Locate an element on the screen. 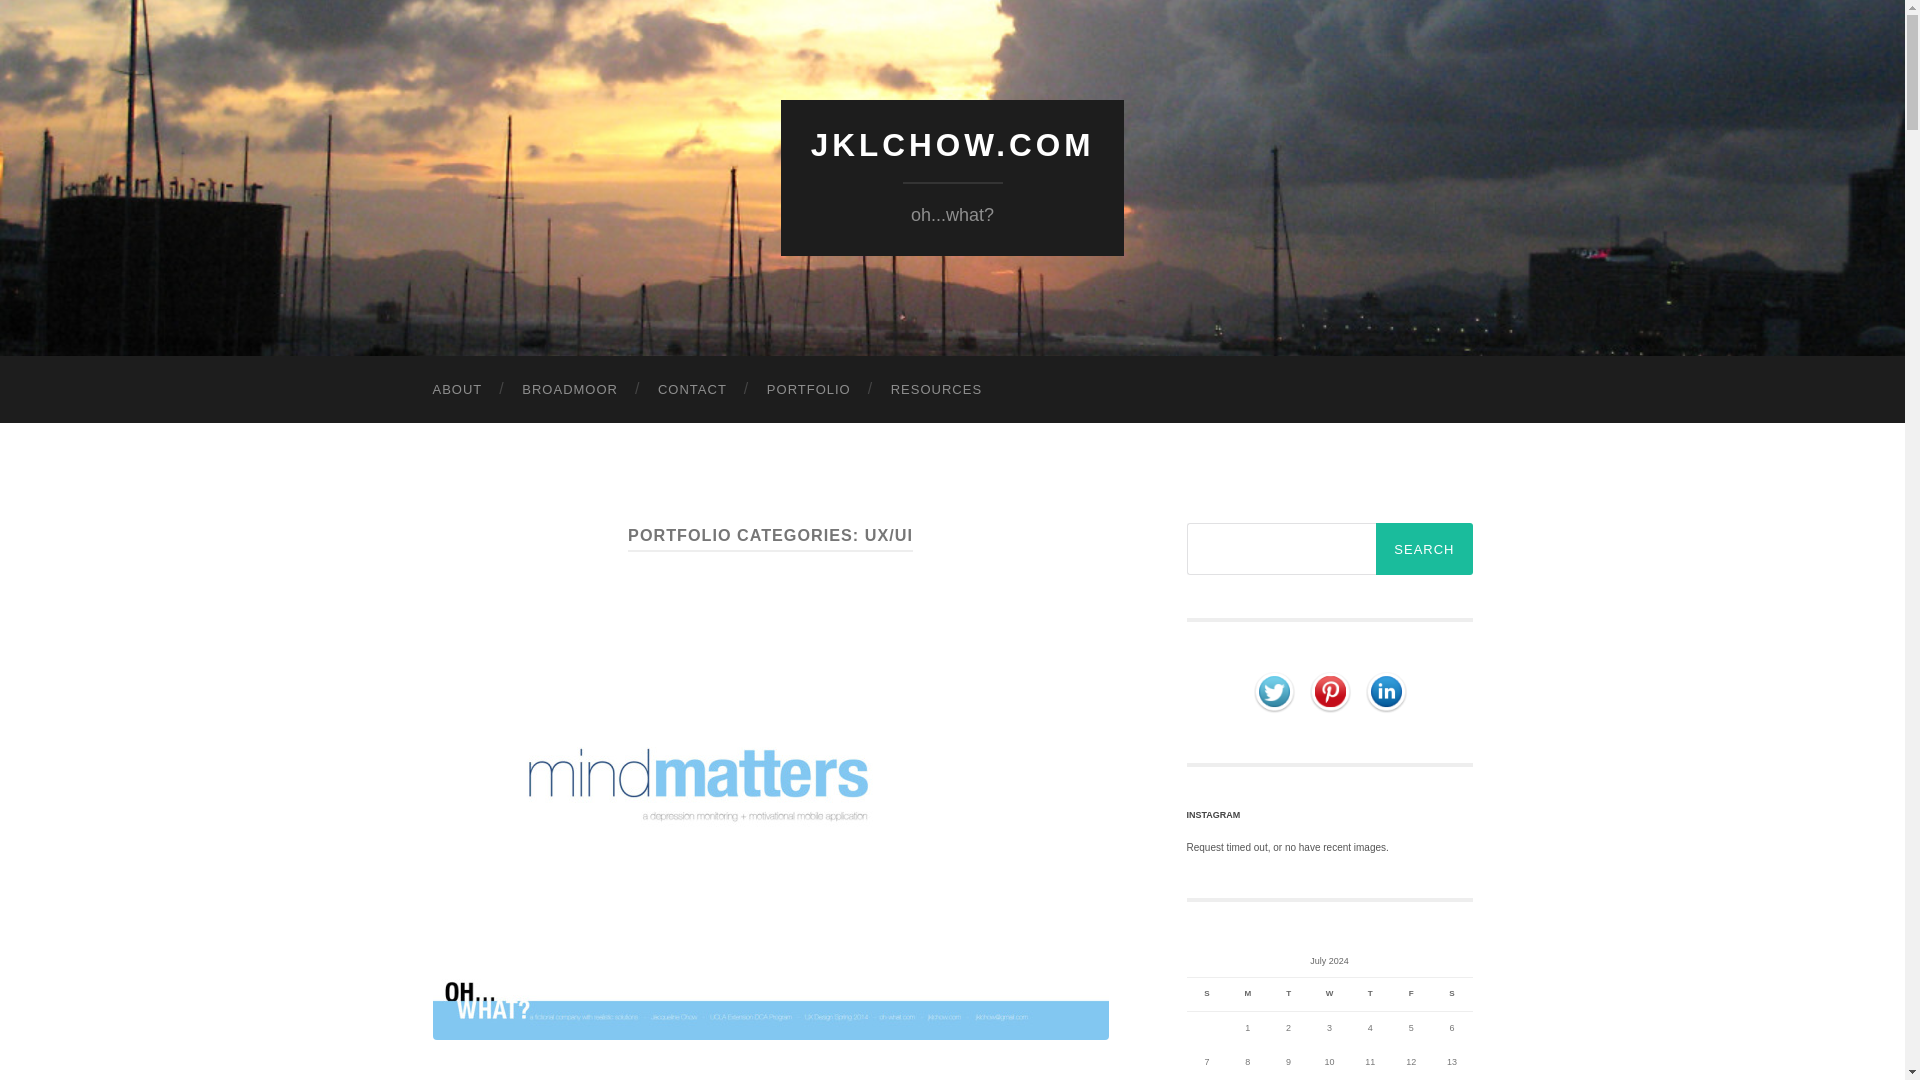 This screenshot has height=1080, width=1920. Tuesday is located at coordinates (1288, 994).